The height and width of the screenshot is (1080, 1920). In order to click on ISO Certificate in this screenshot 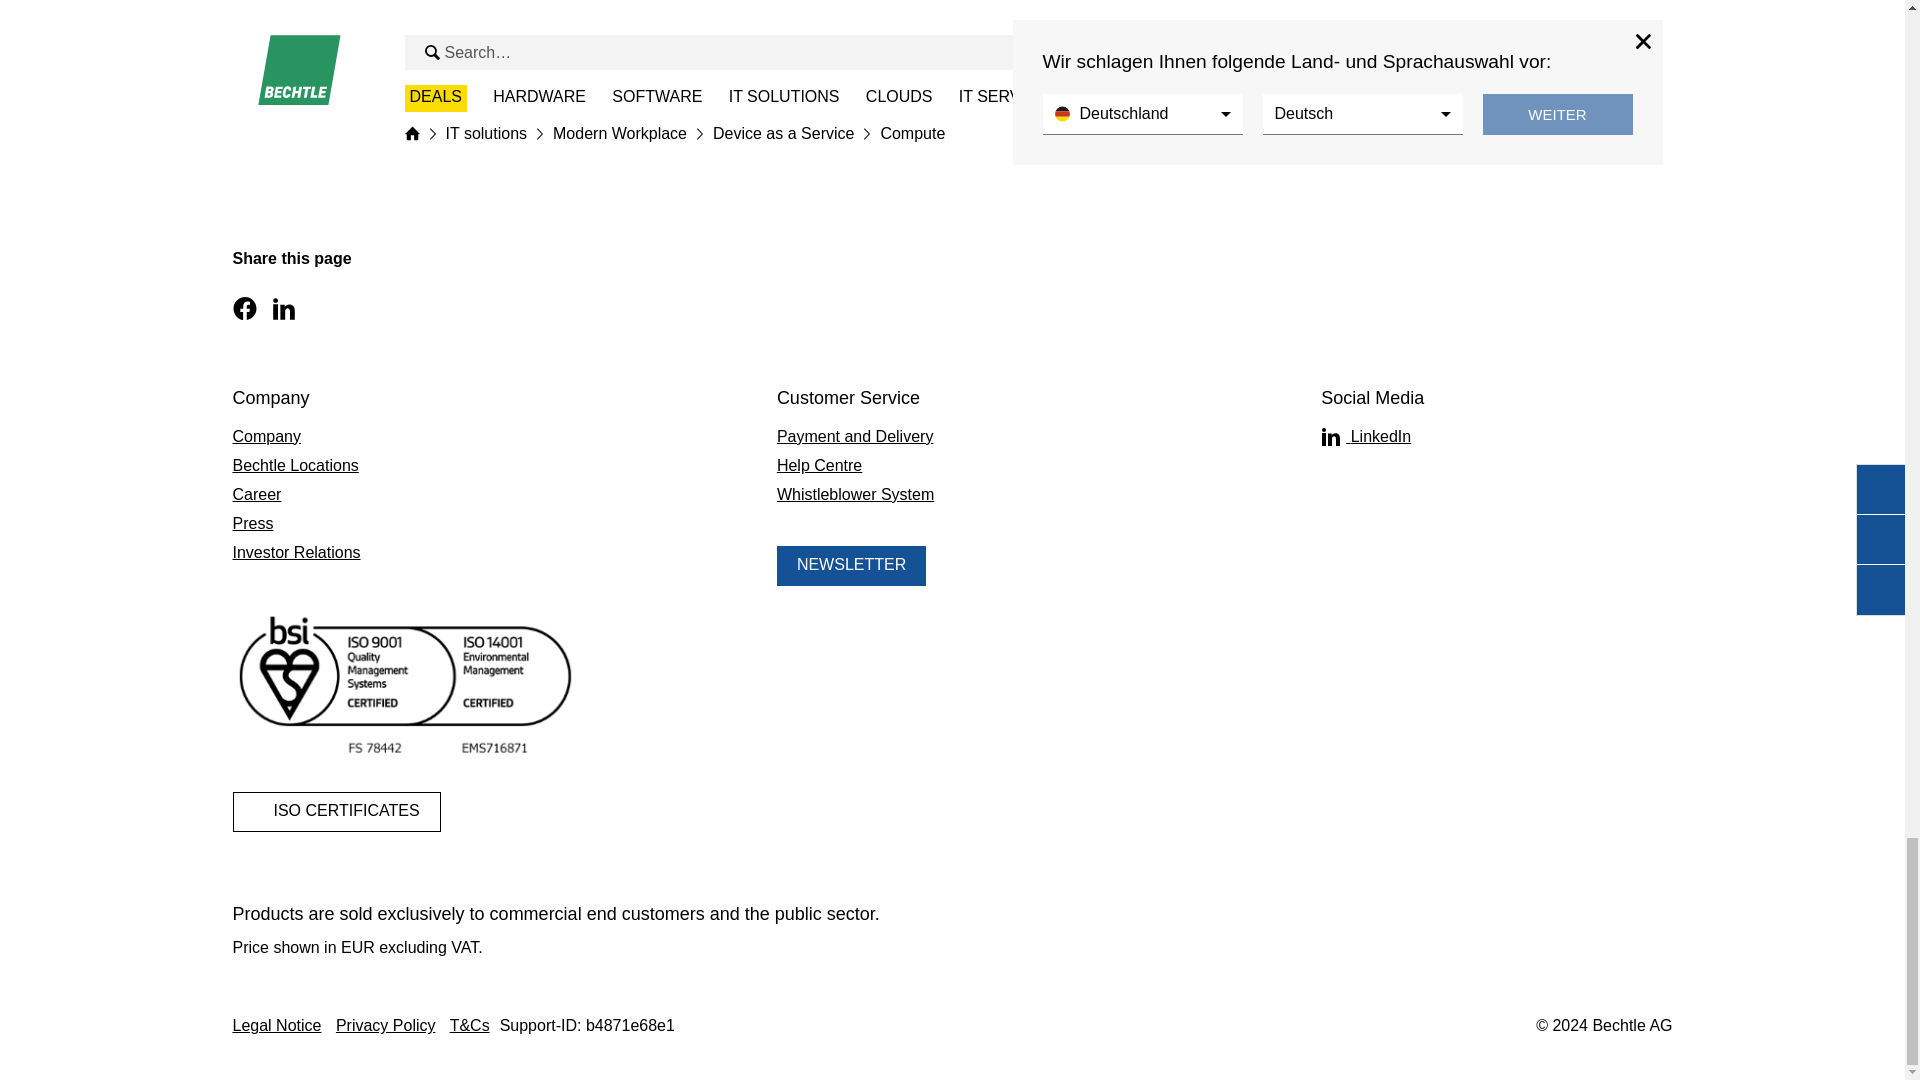, I will do `click(336, 811)`.